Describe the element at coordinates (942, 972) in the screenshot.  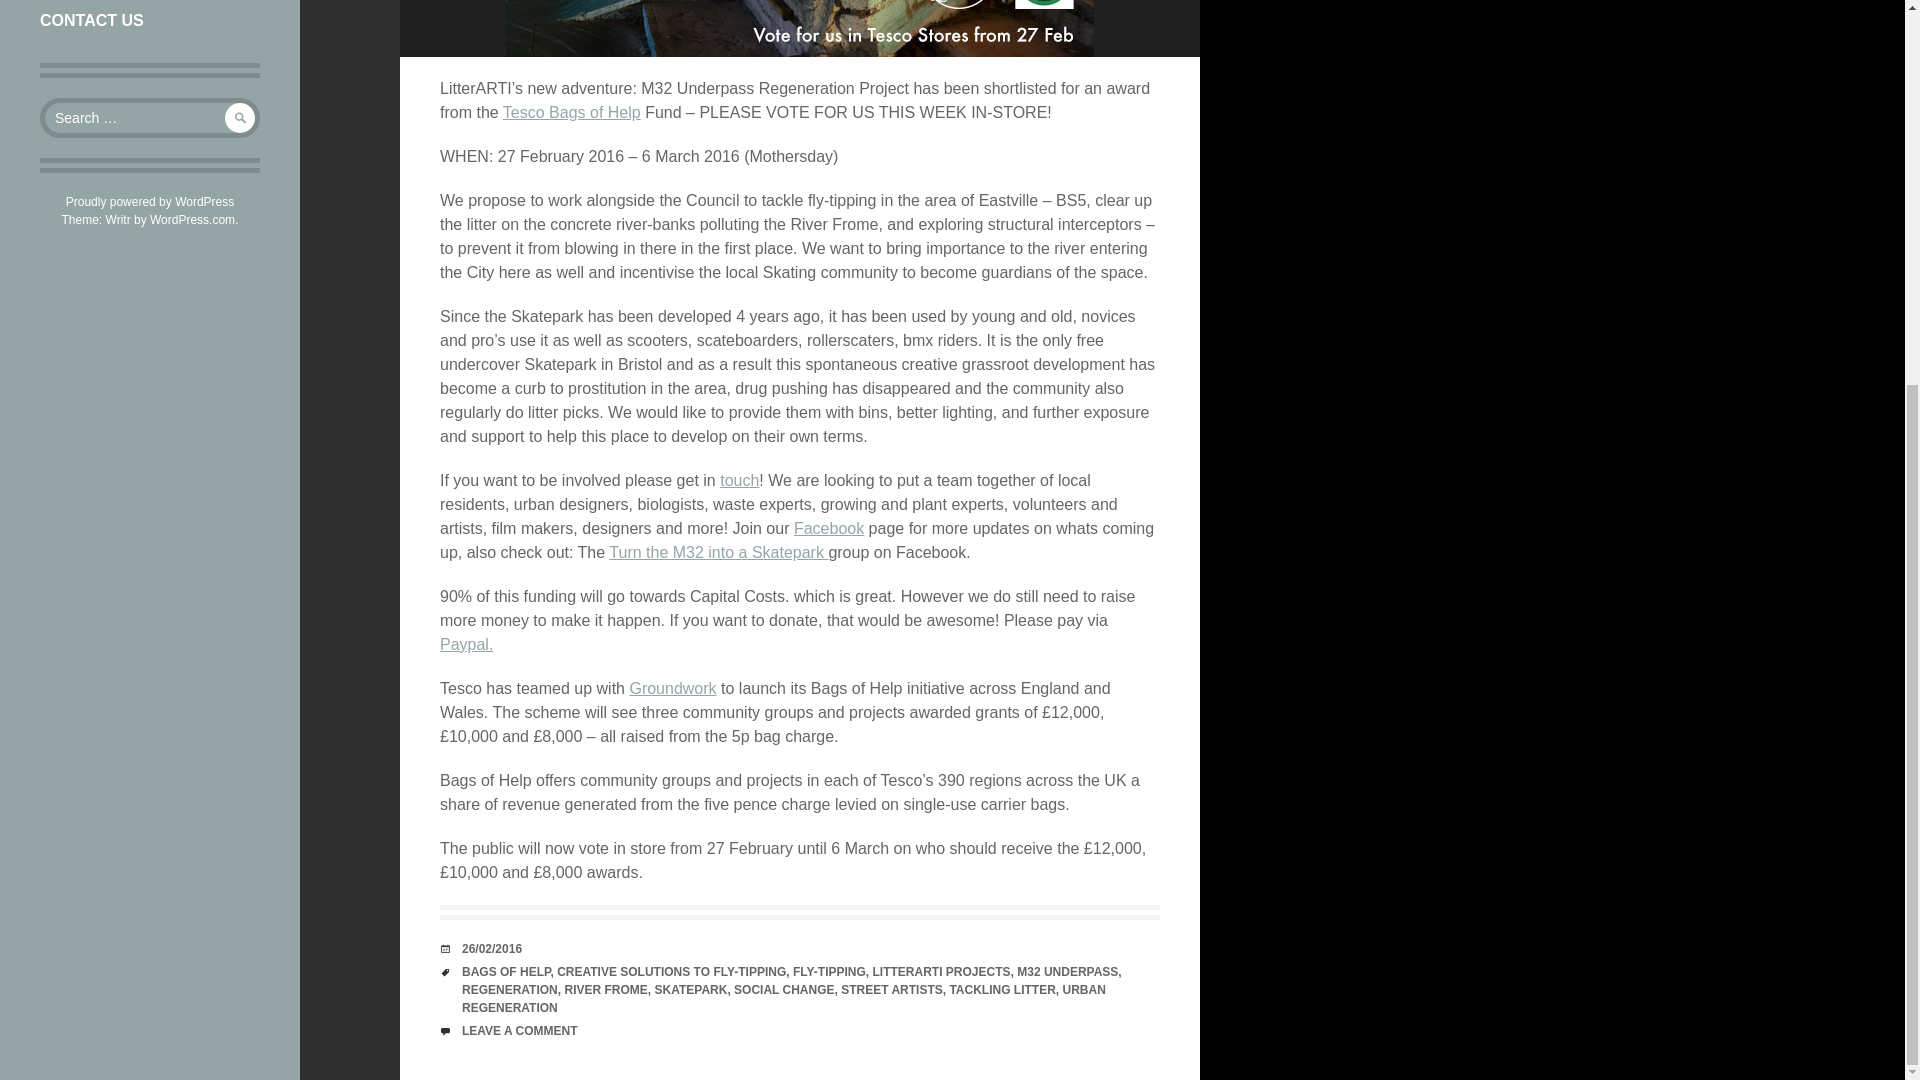
I see `LITTERARTI PROJECTS` at that location.